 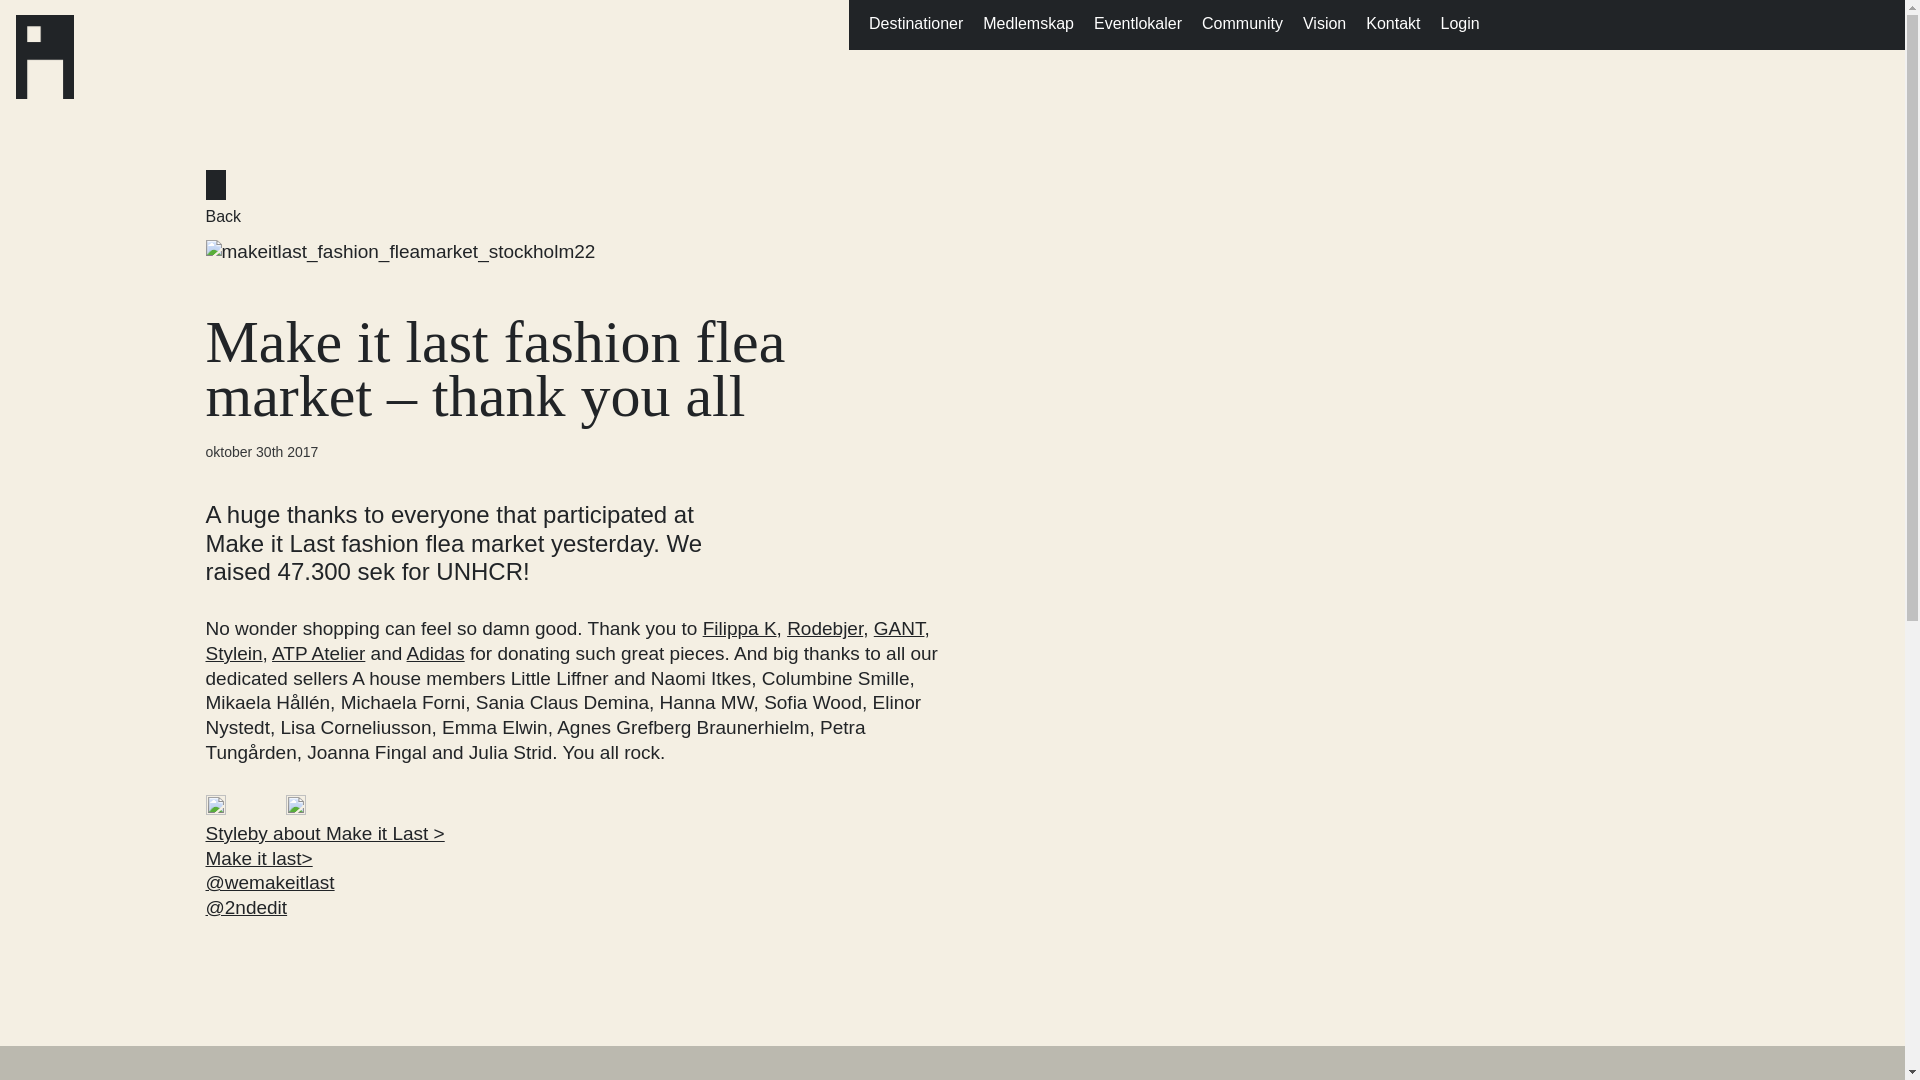 What do you see at coordinates (567, 666) in the screenshot?
I see `Stylein` at bounding box center [567, 666].